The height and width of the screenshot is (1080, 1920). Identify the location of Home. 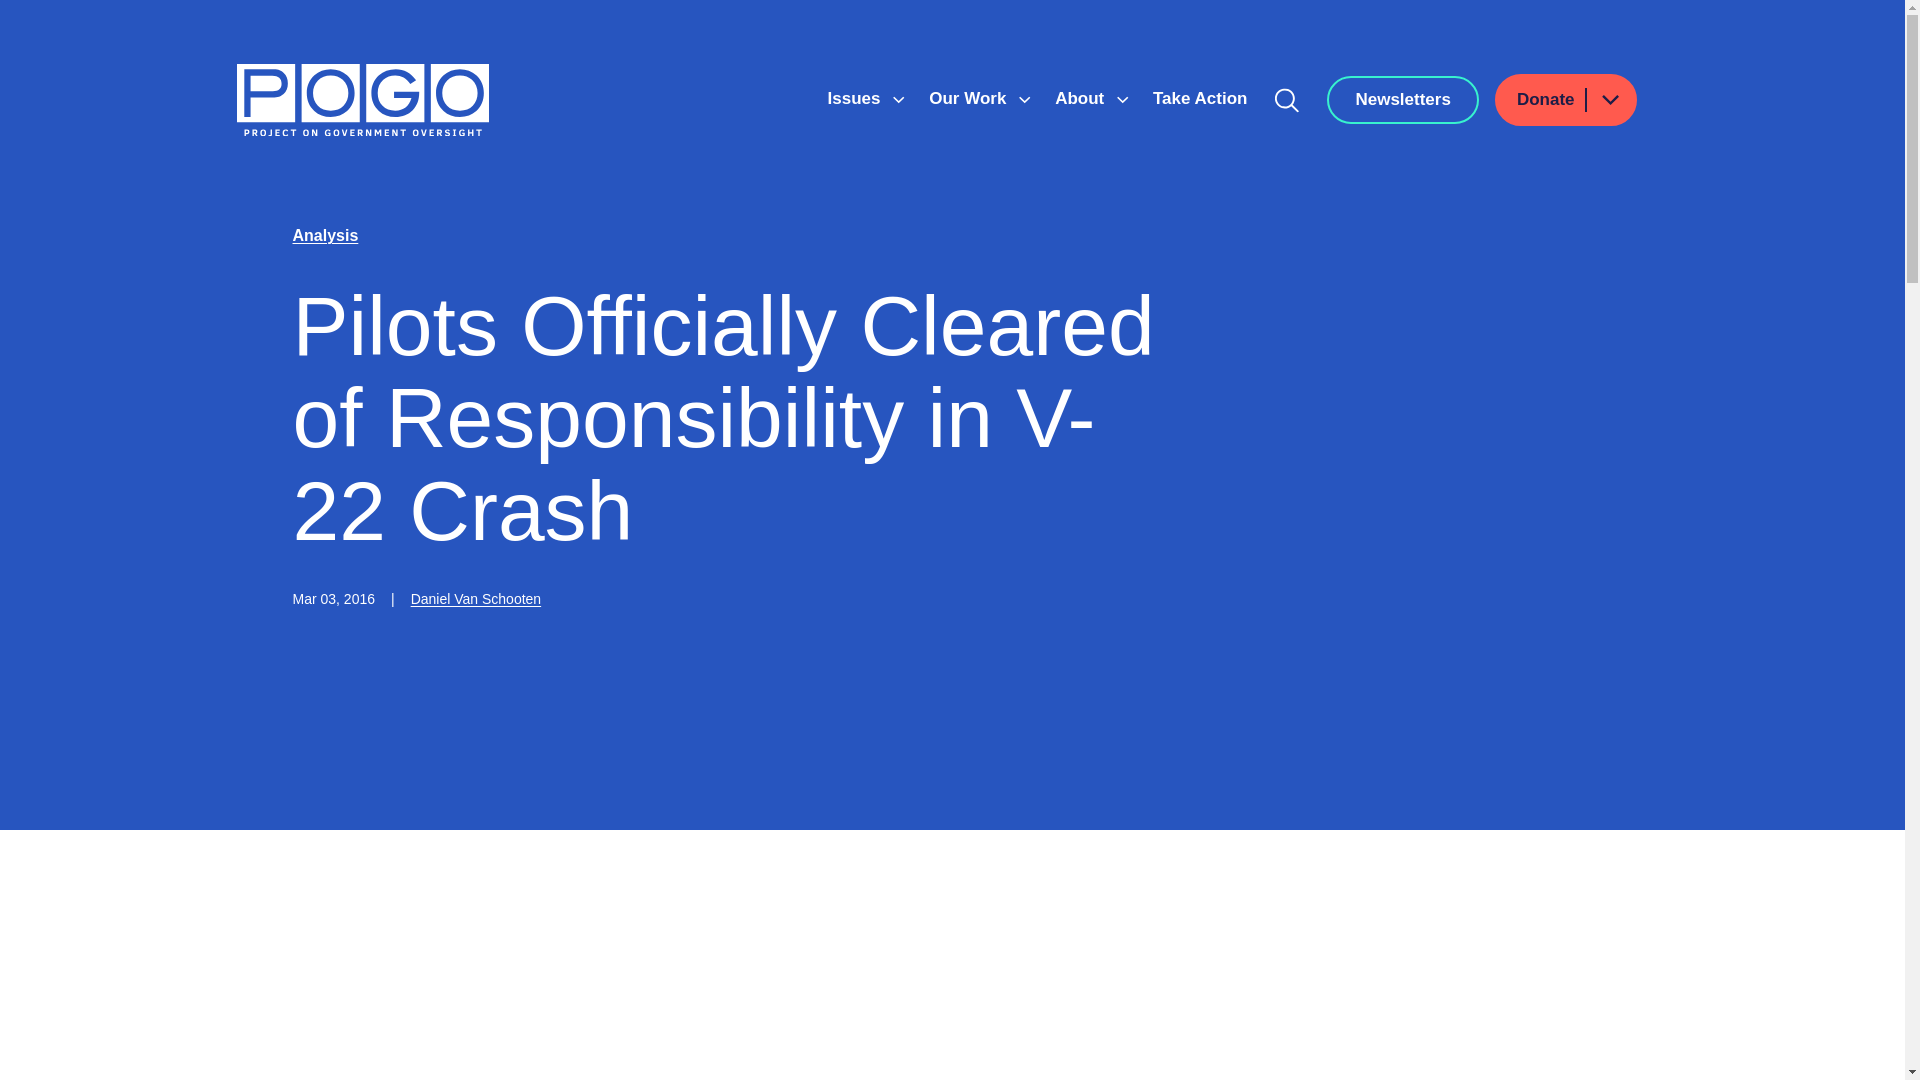
(362, 100).